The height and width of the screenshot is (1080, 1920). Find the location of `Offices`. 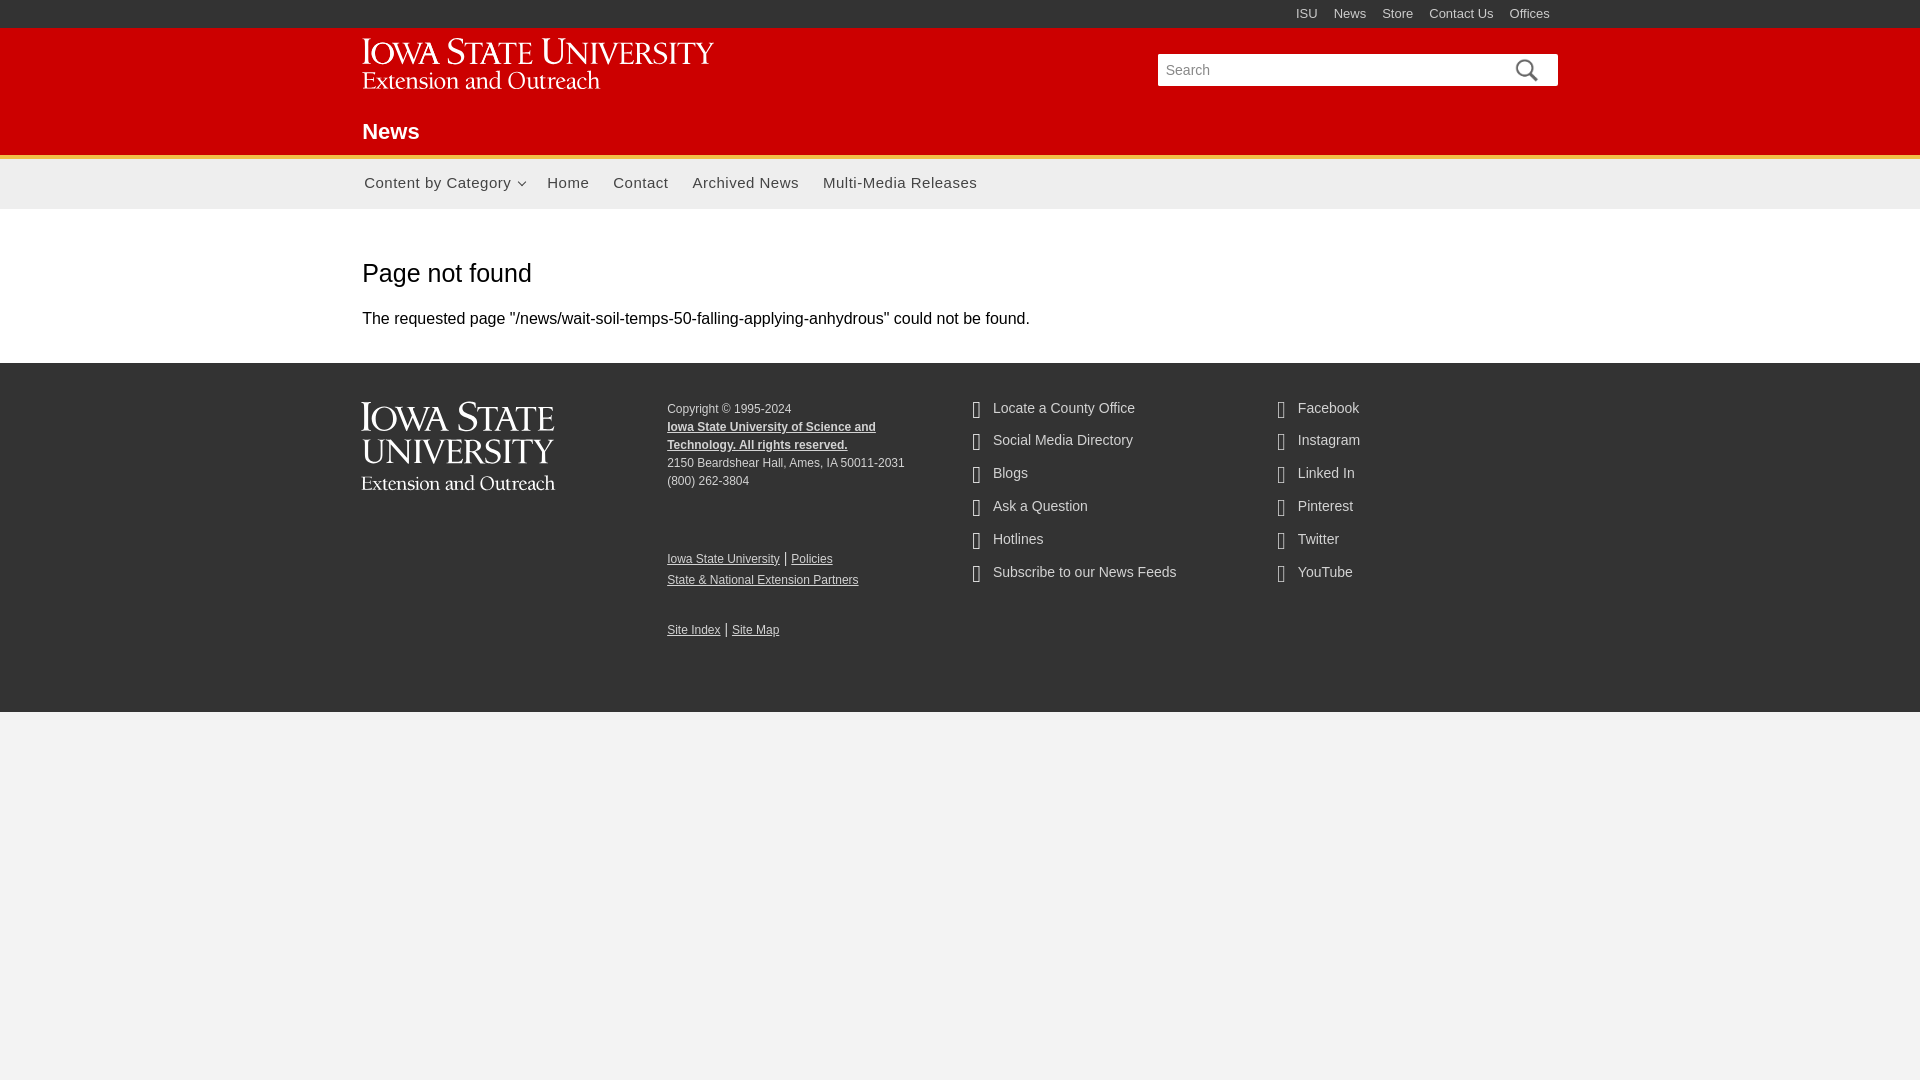

Offices is located at coordinates (1529, 14).